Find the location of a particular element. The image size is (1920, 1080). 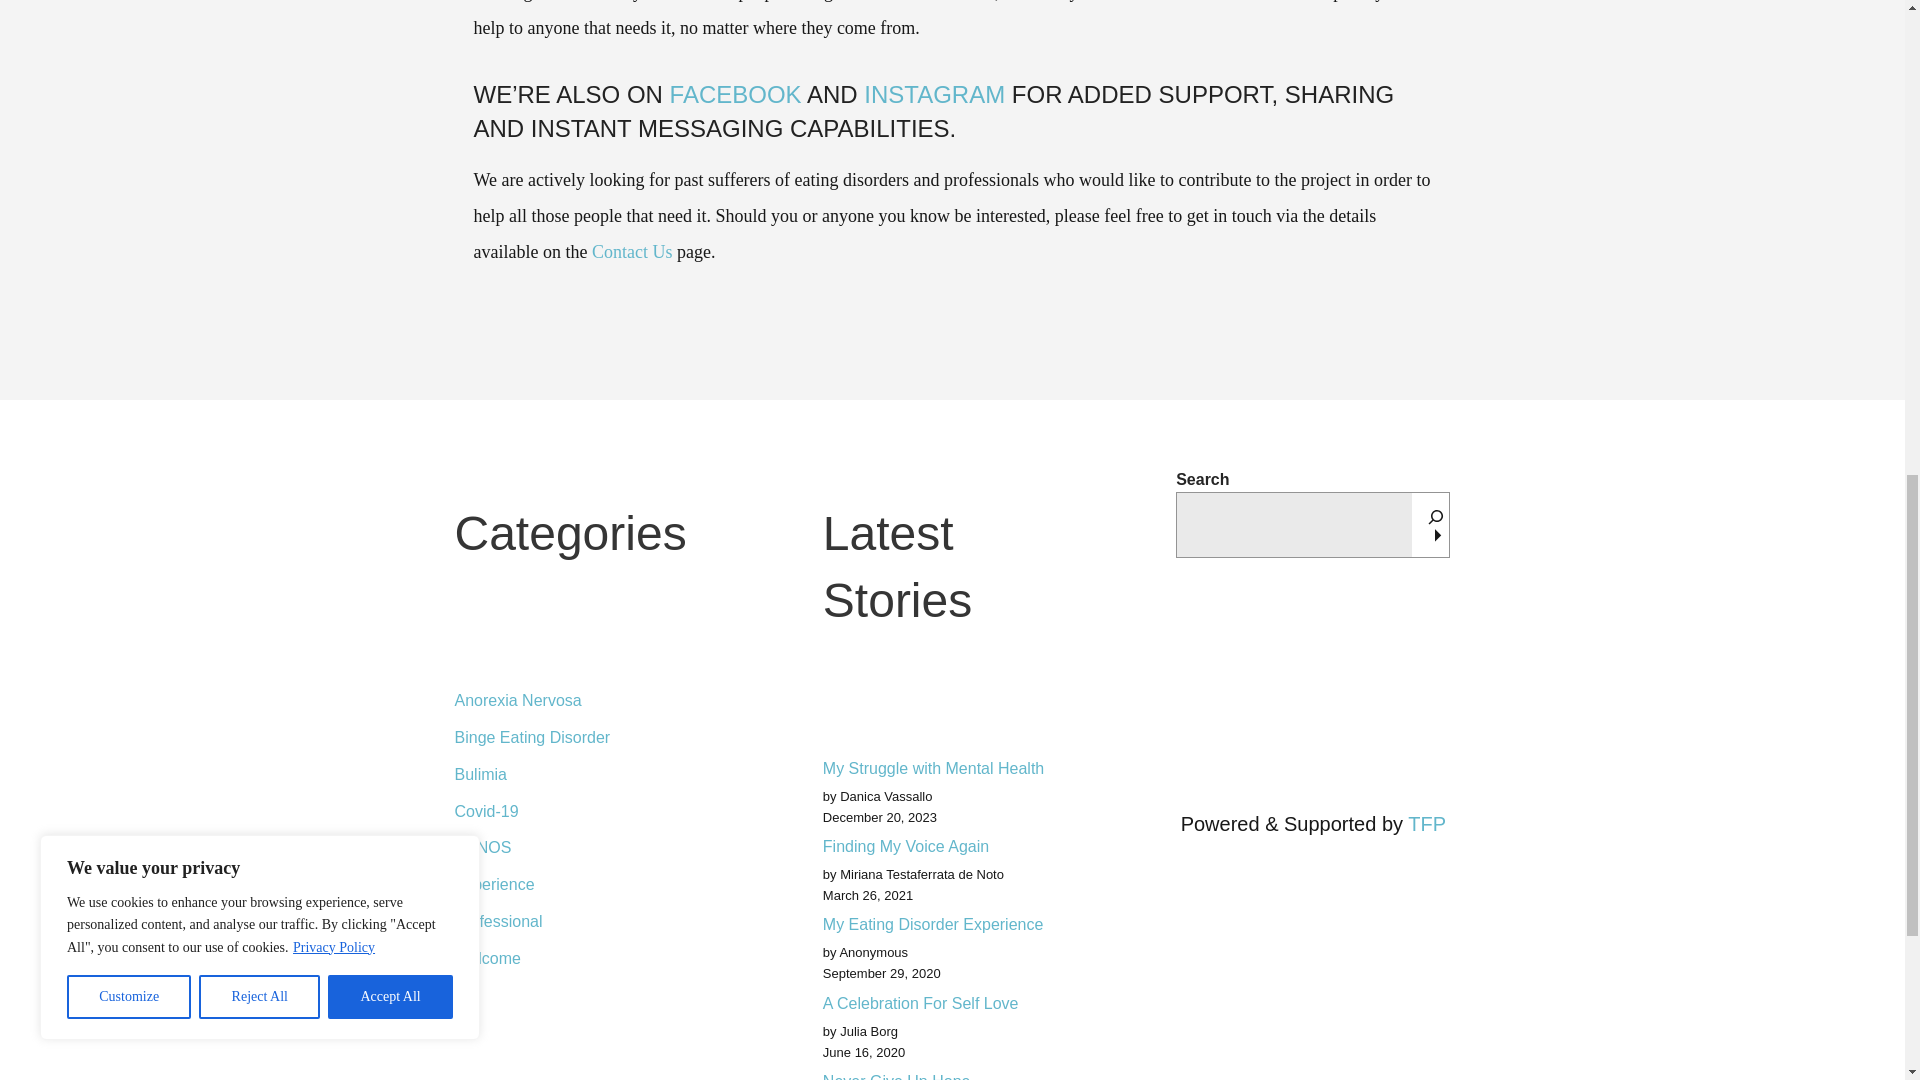

Binge Eating Disorder is located at coordinates (590, 738).